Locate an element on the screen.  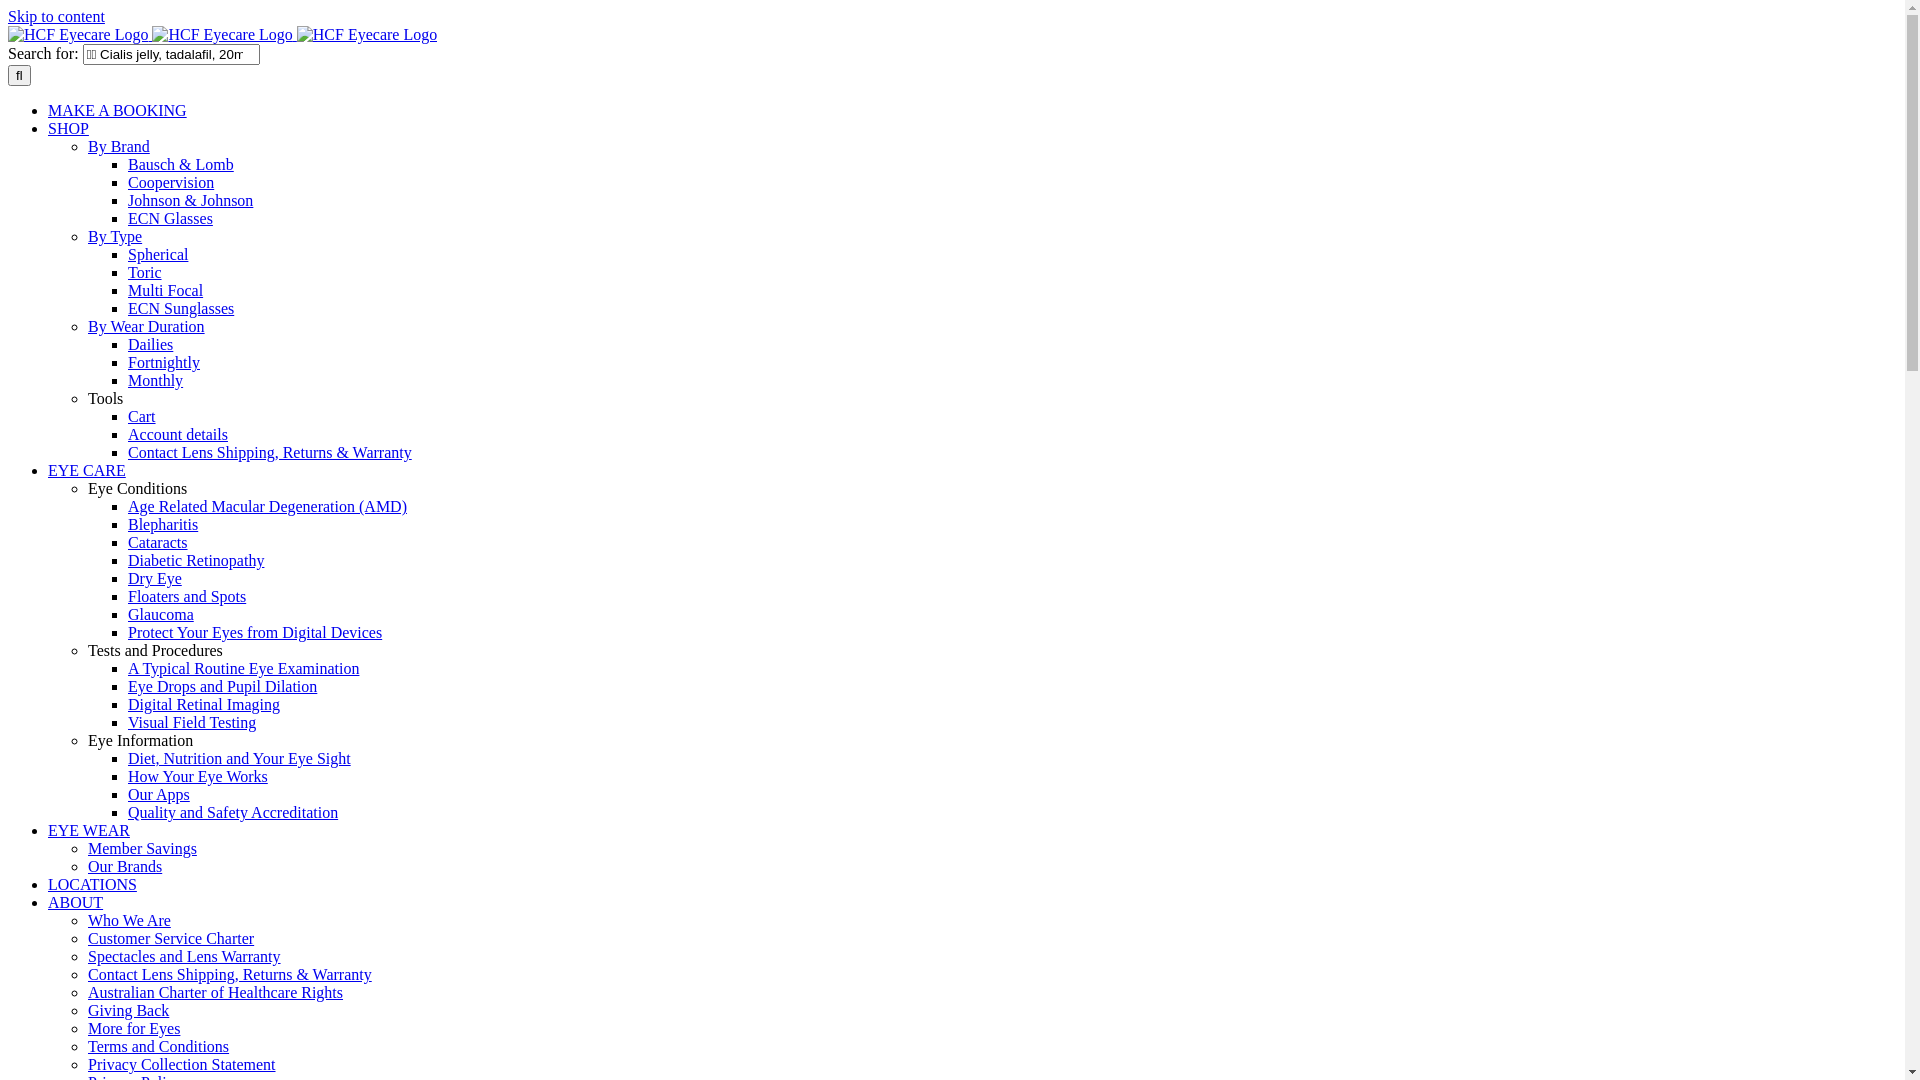
Member Savings is located at coordinates (142, 848).